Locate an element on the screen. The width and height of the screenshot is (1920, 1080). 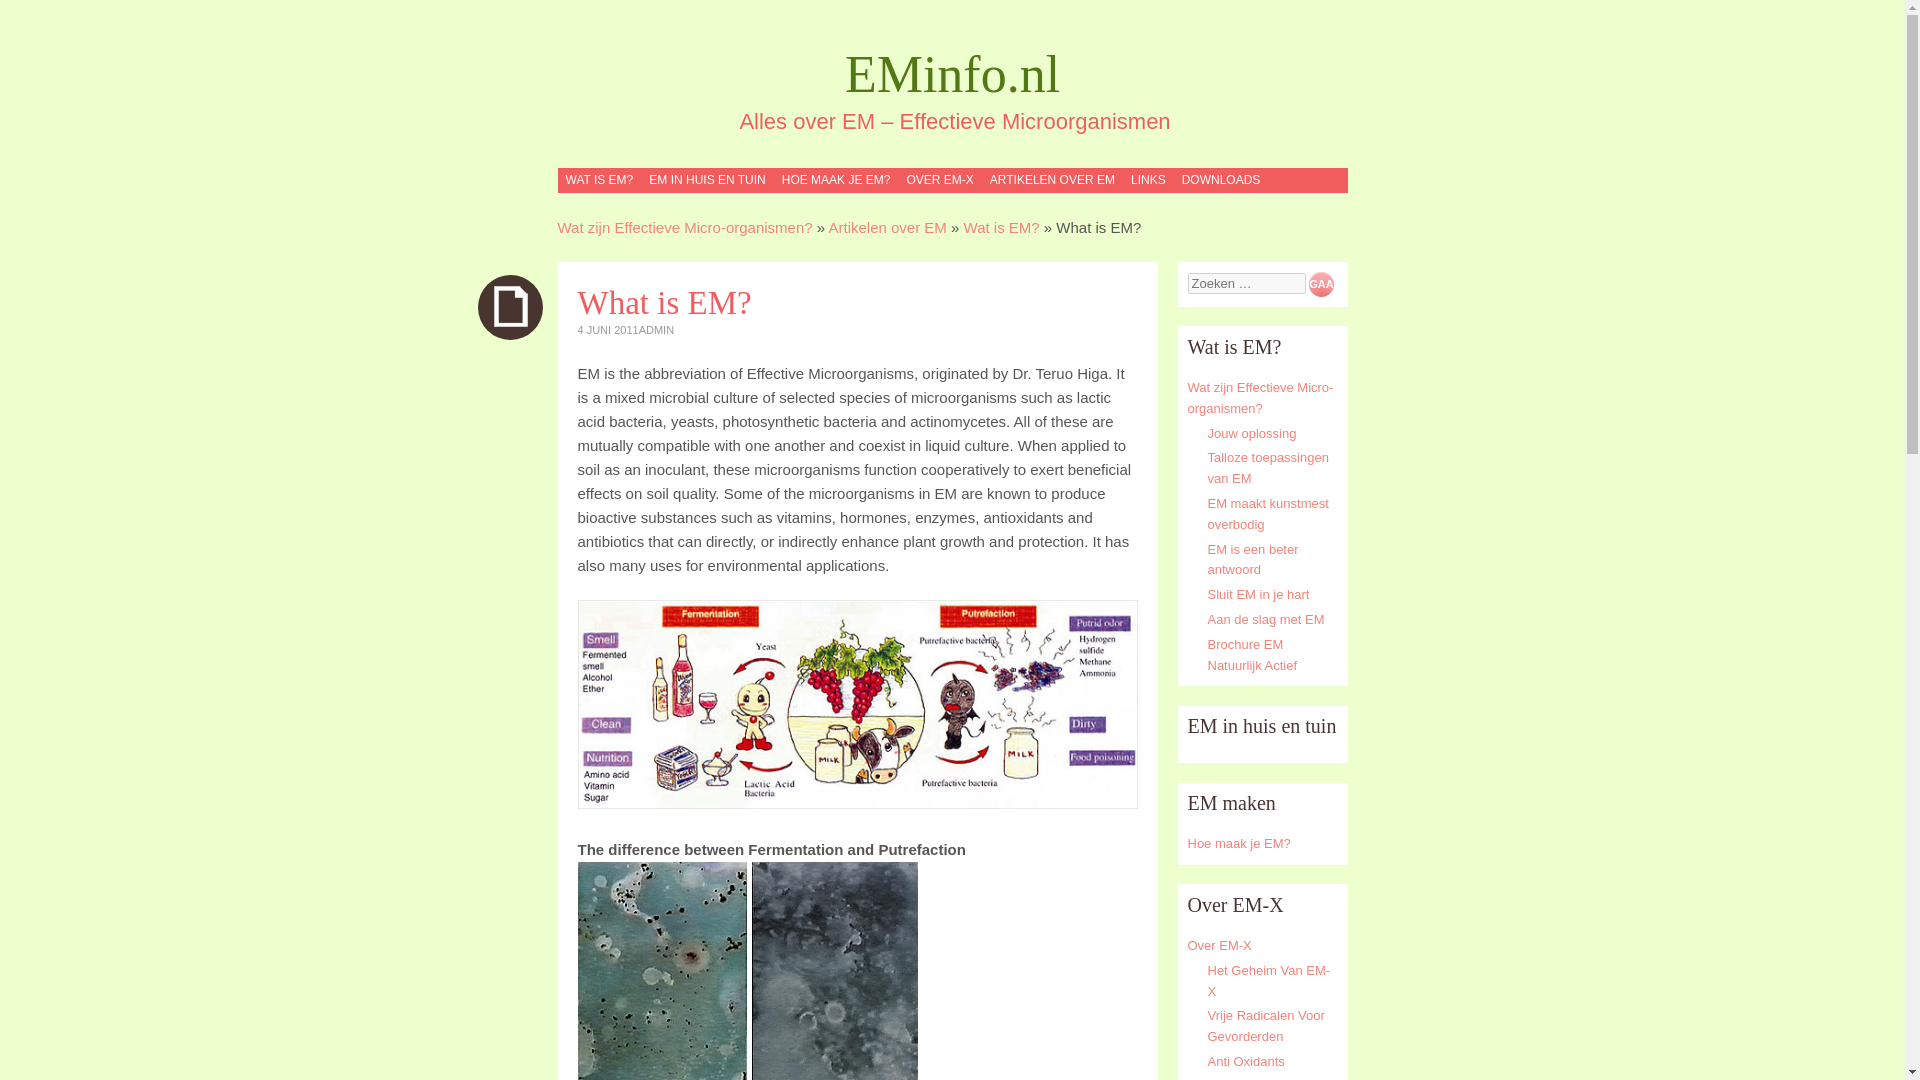
ARTIKELEN OVER EM is located at coordinates (1052, 180).